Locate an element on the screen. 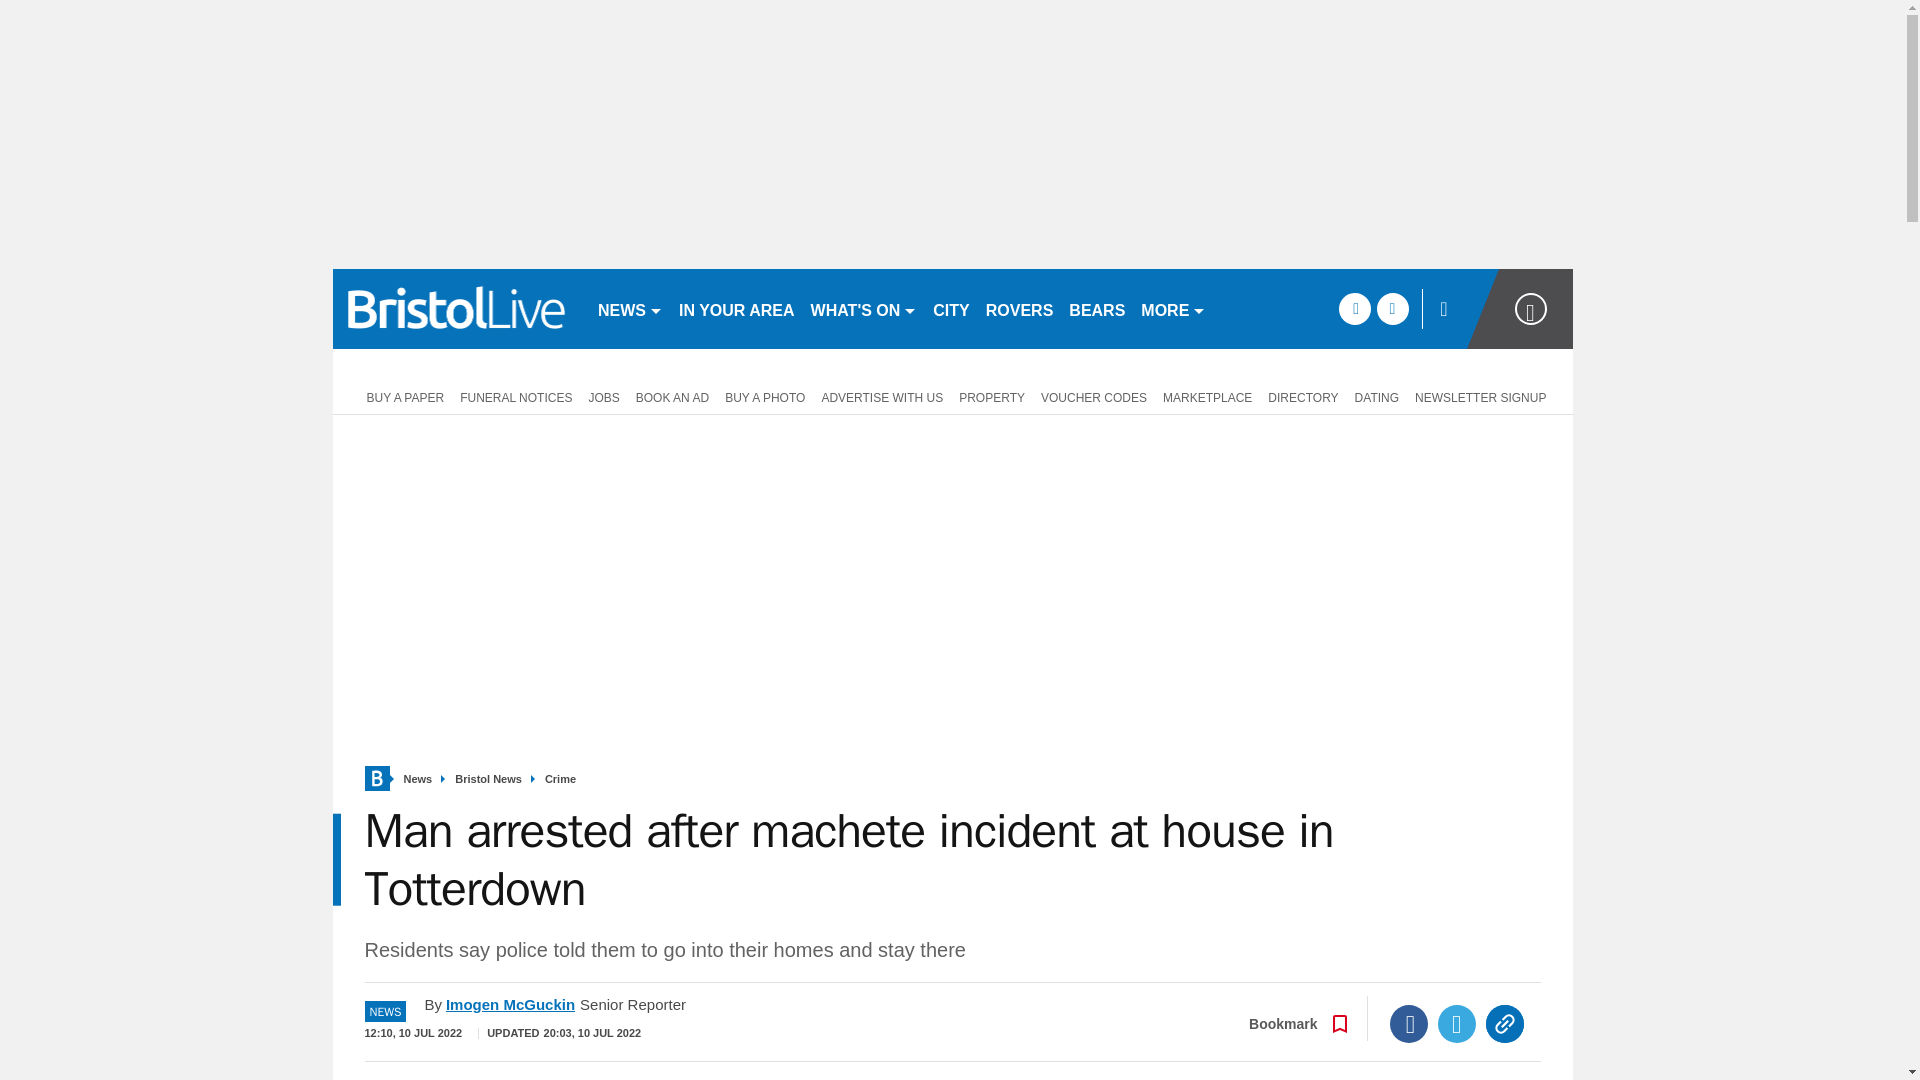 Image resolution: width=1920 pixels, height=1080 pixels. WHAT'S ON is located at coordinates (864, 308).